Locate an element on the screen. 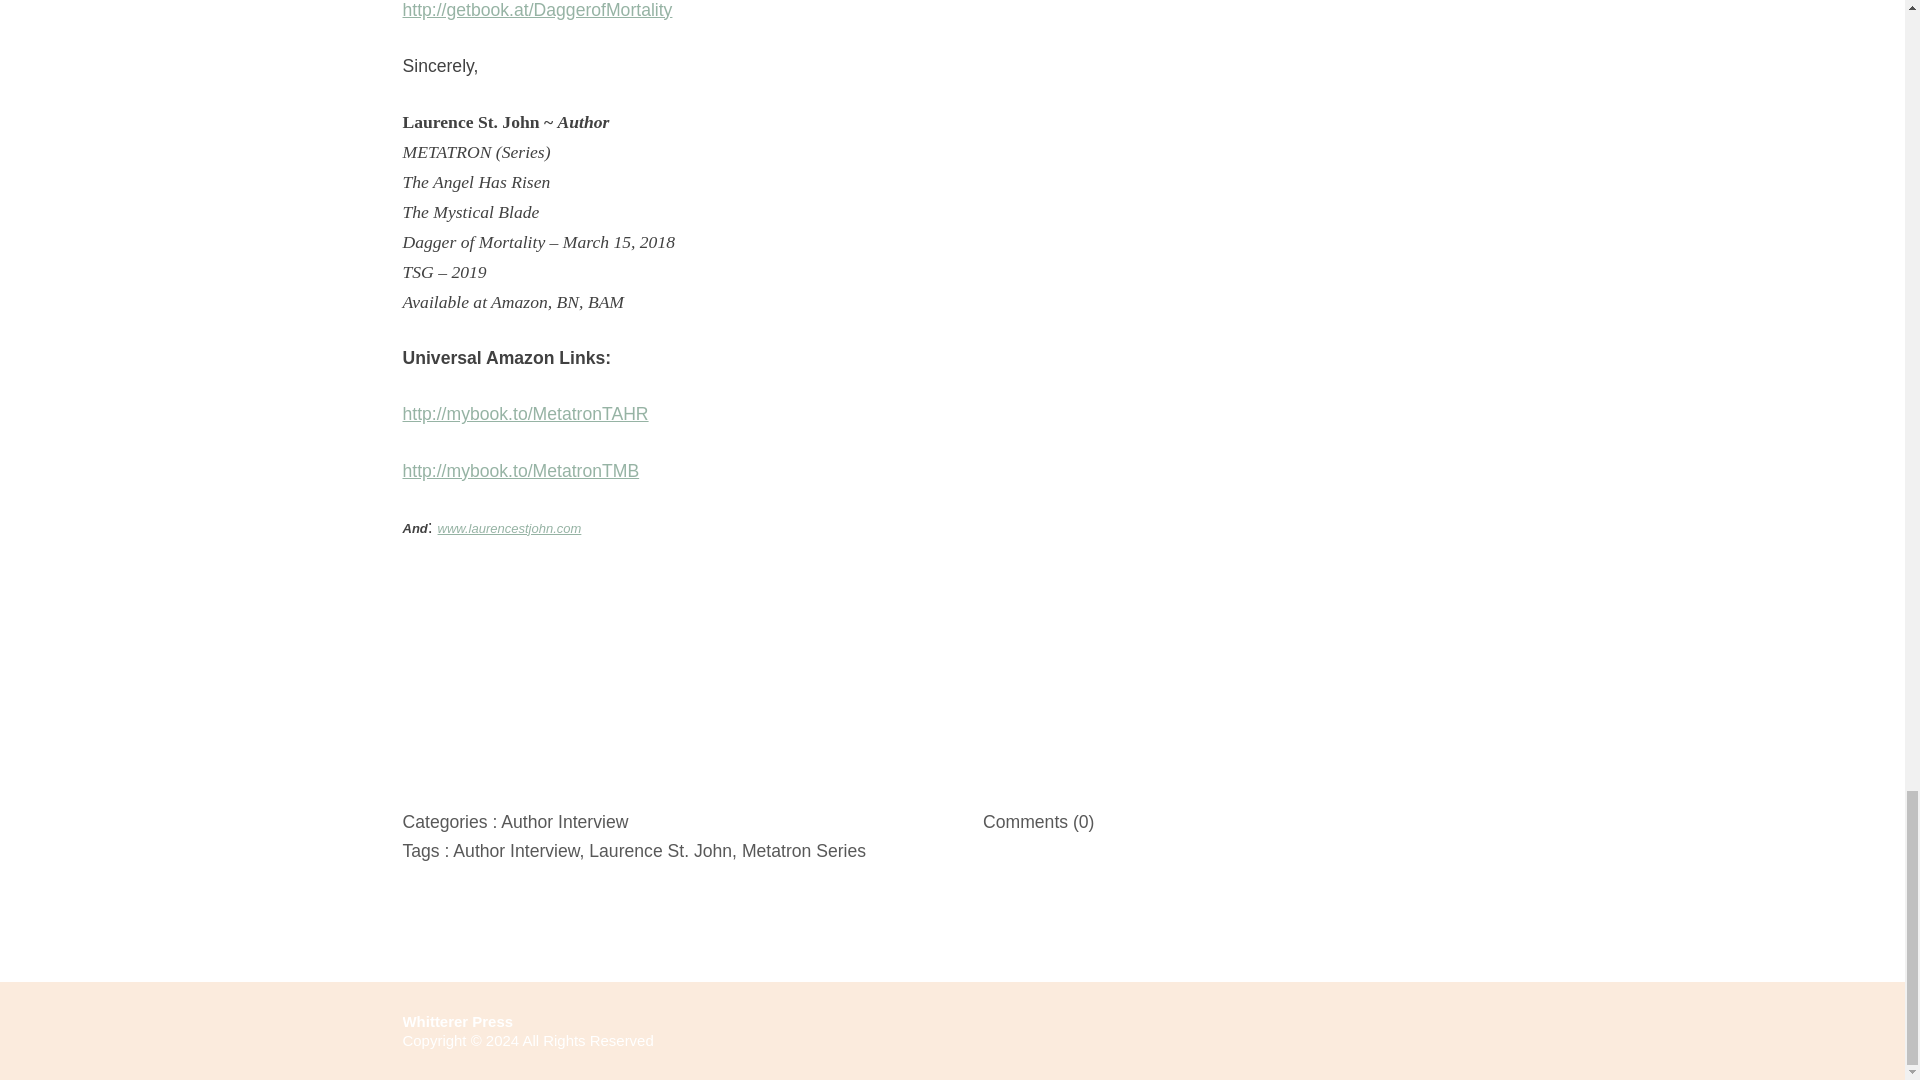 This screenshot has height=1080, width=1920. www.laurencestjohn.com is located at coordinates (509, 528).